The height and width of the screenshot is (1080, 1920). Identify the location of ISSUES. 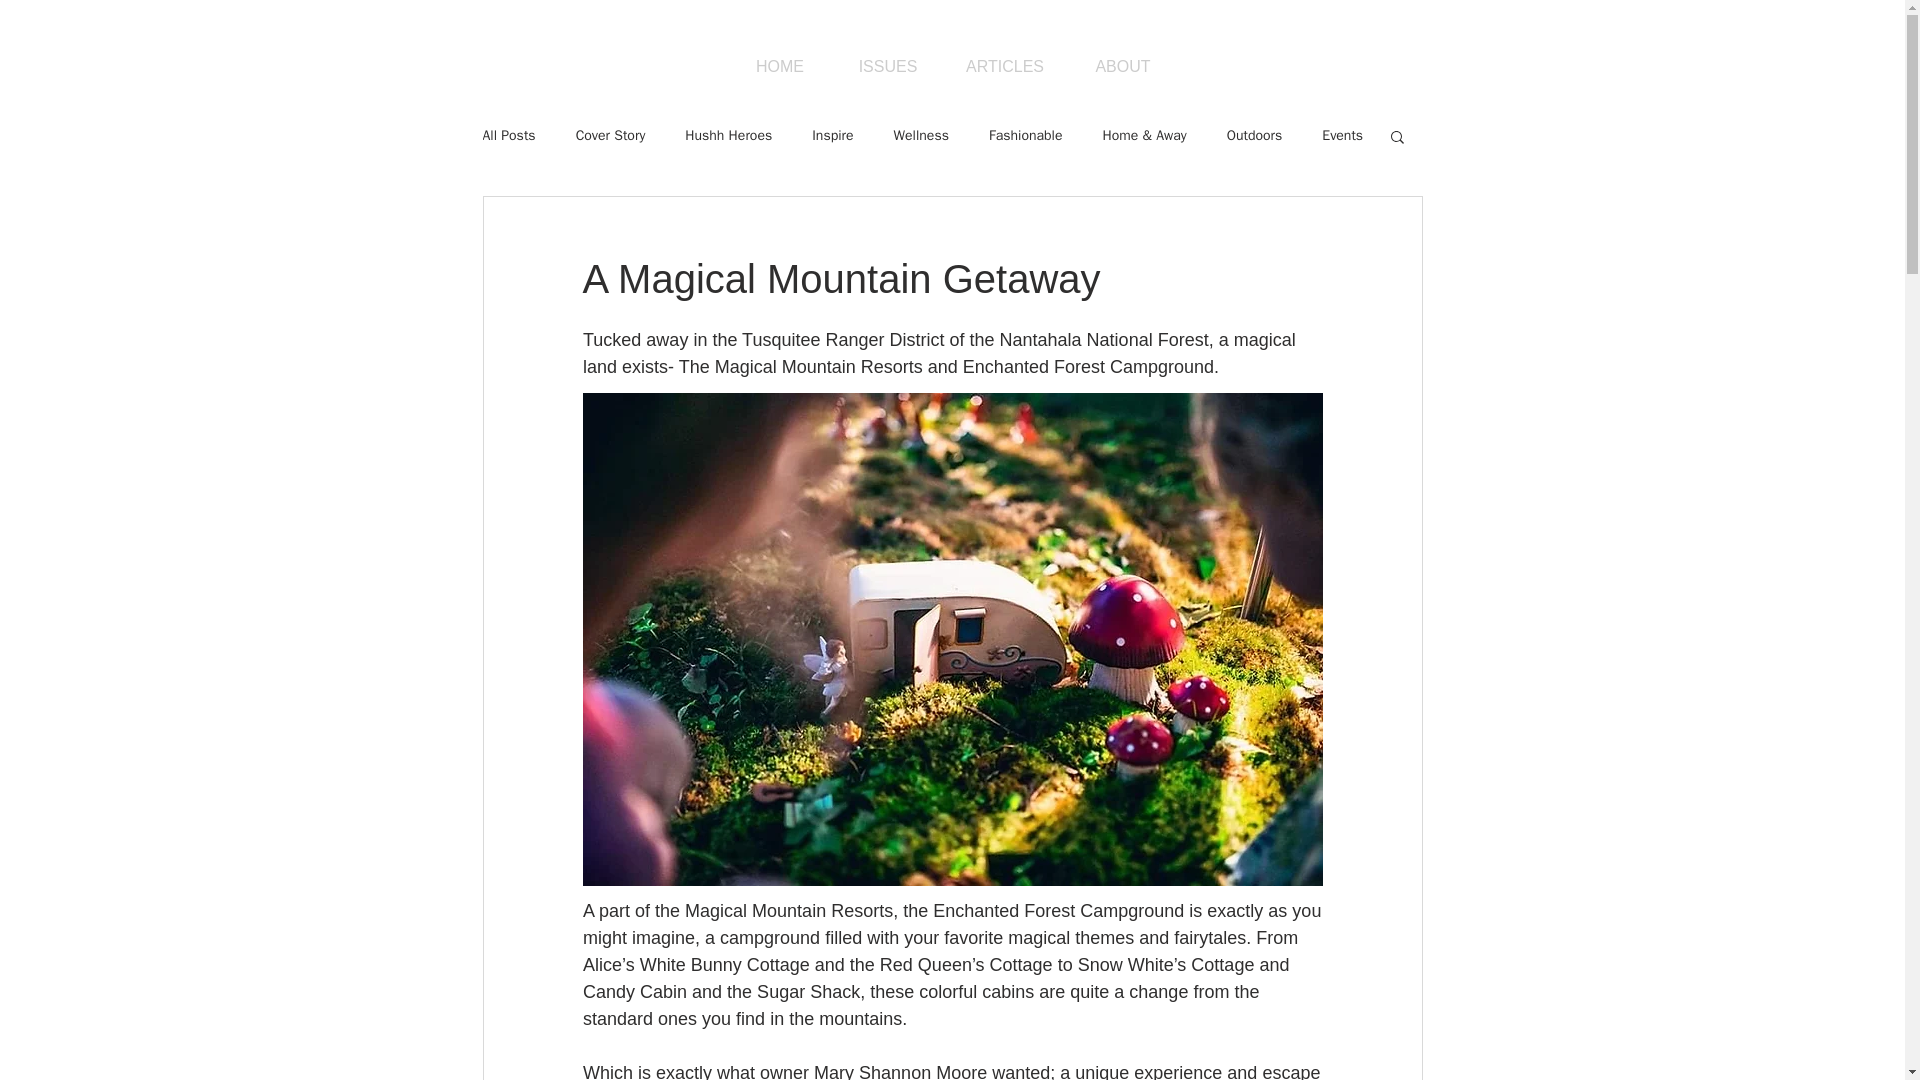
(888, 66).